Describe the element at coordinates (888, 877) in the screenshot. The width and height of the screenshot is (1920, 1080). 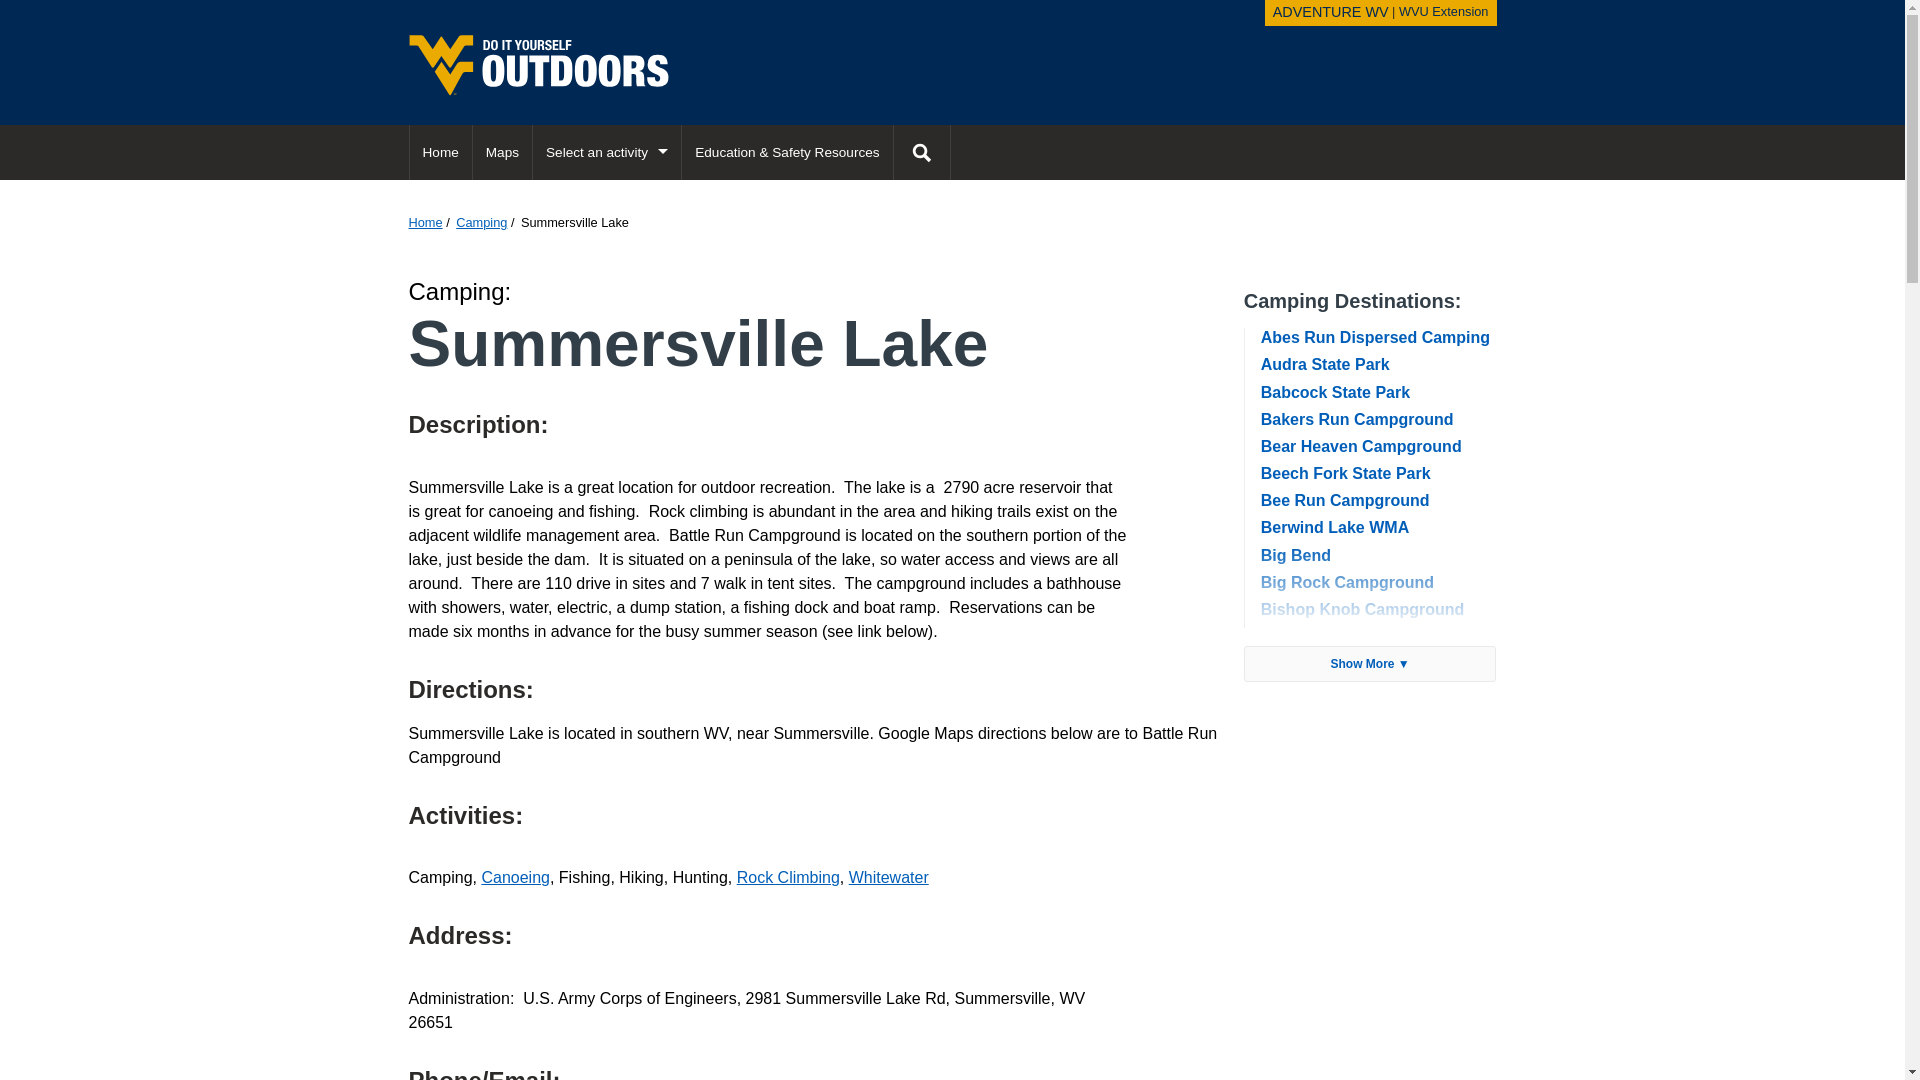
I see `Whitewater` at that location.